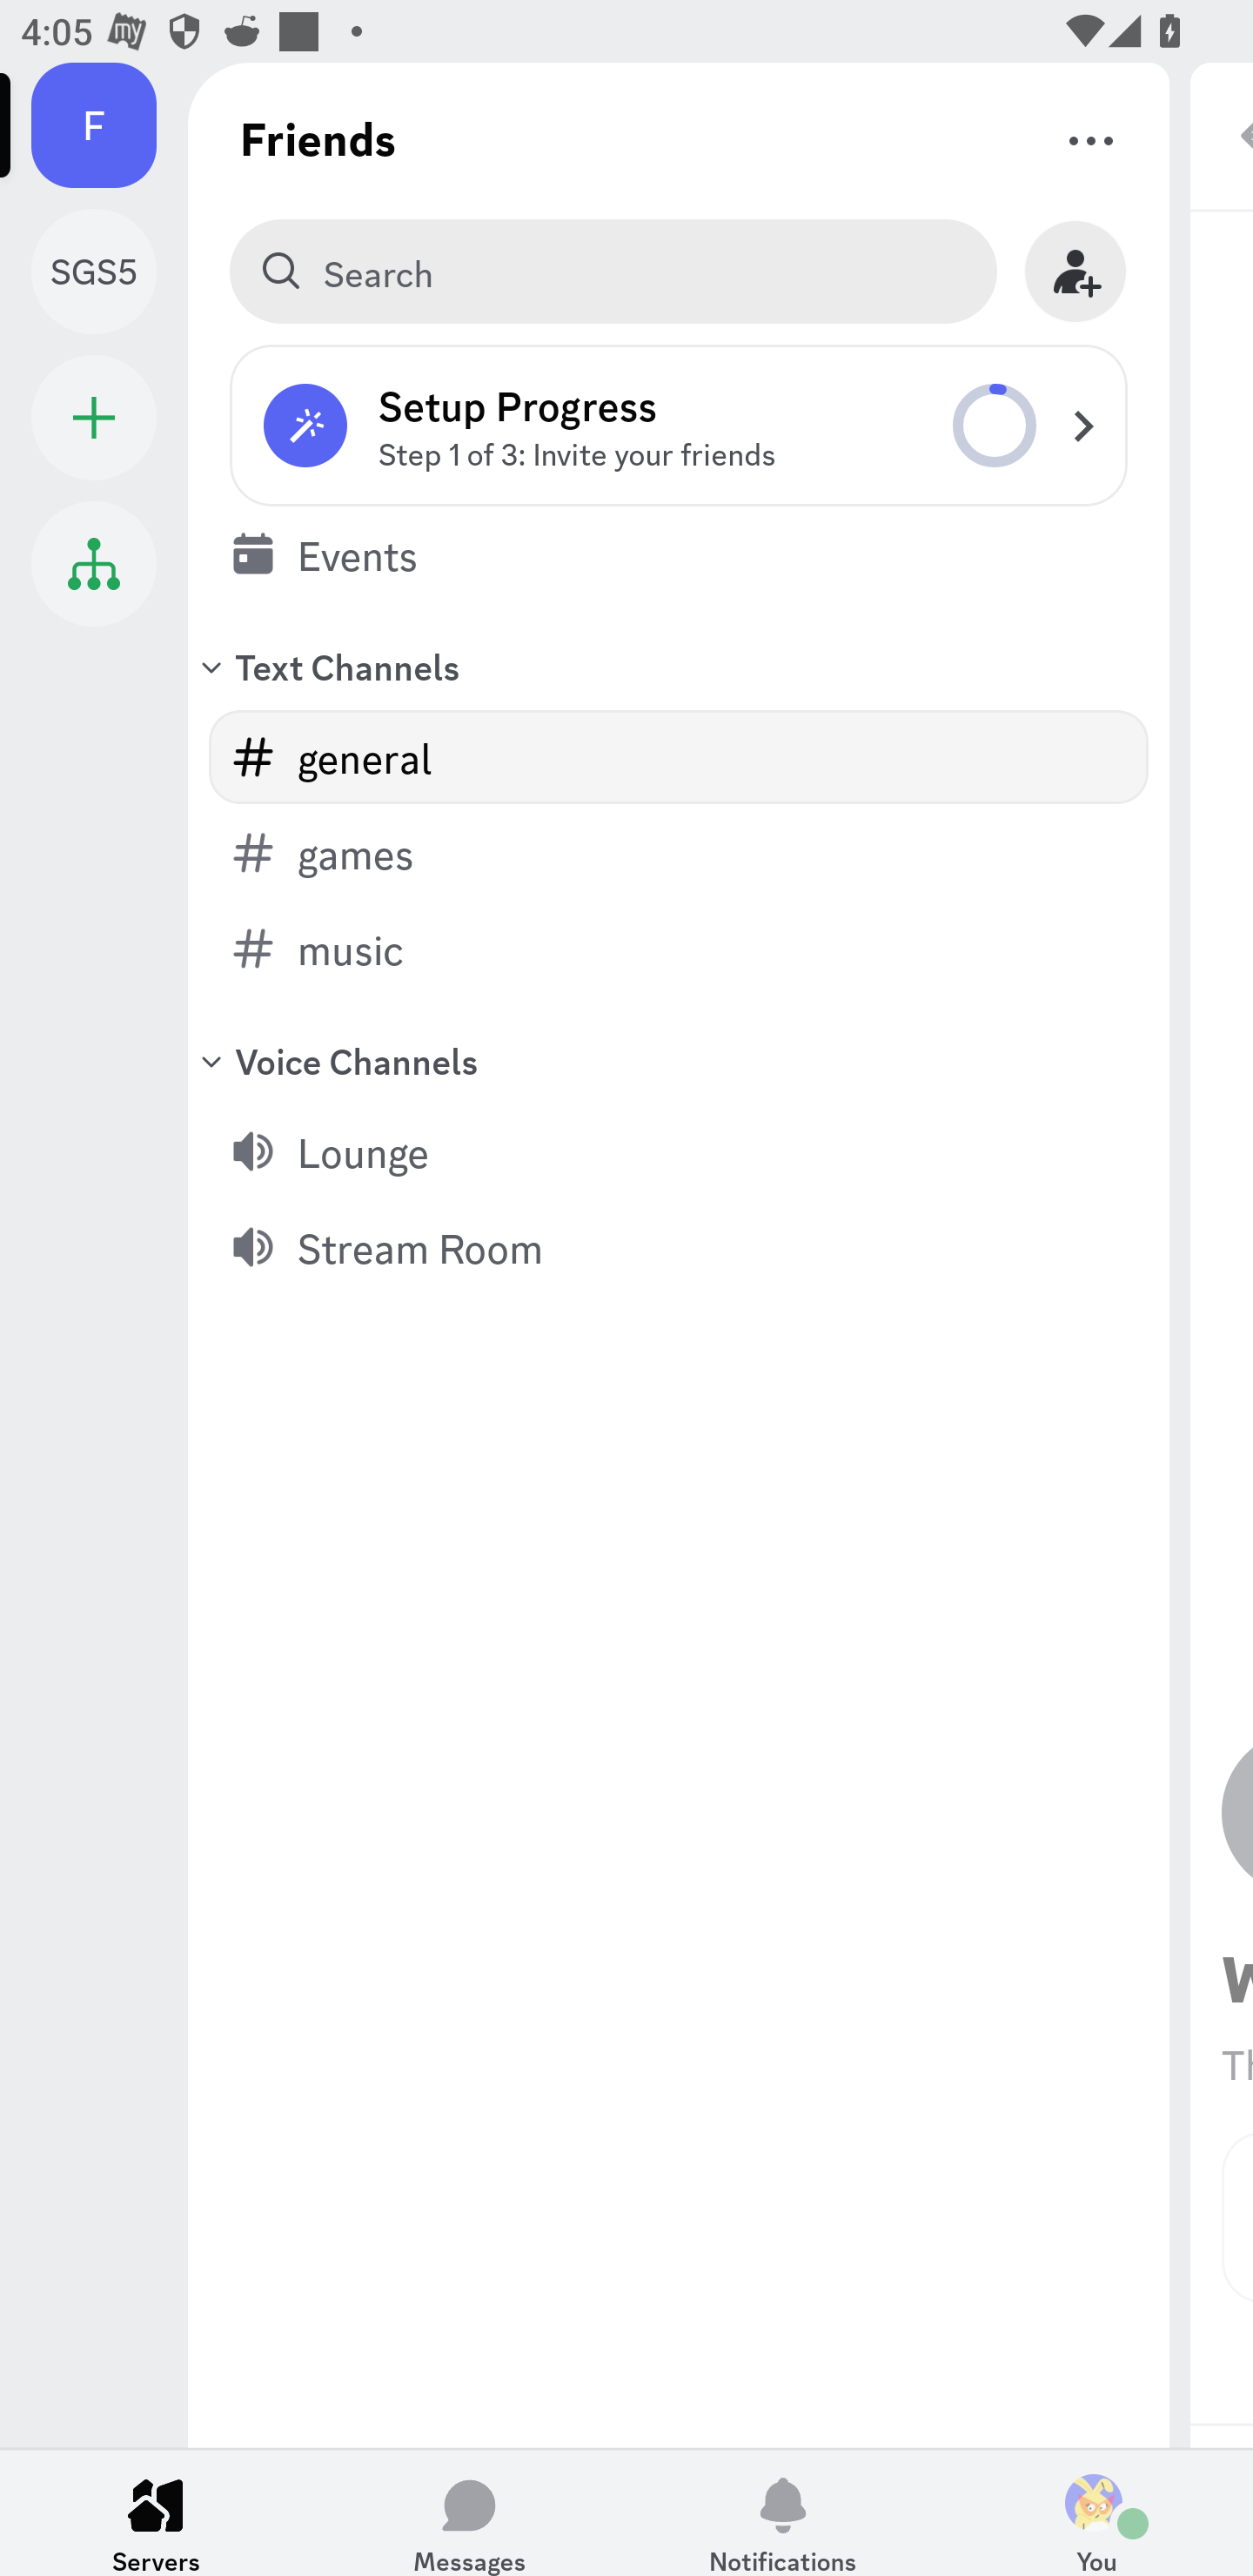 The image size is (1253, 2576). I want to click on general (text channel) general, so click(679, 757).